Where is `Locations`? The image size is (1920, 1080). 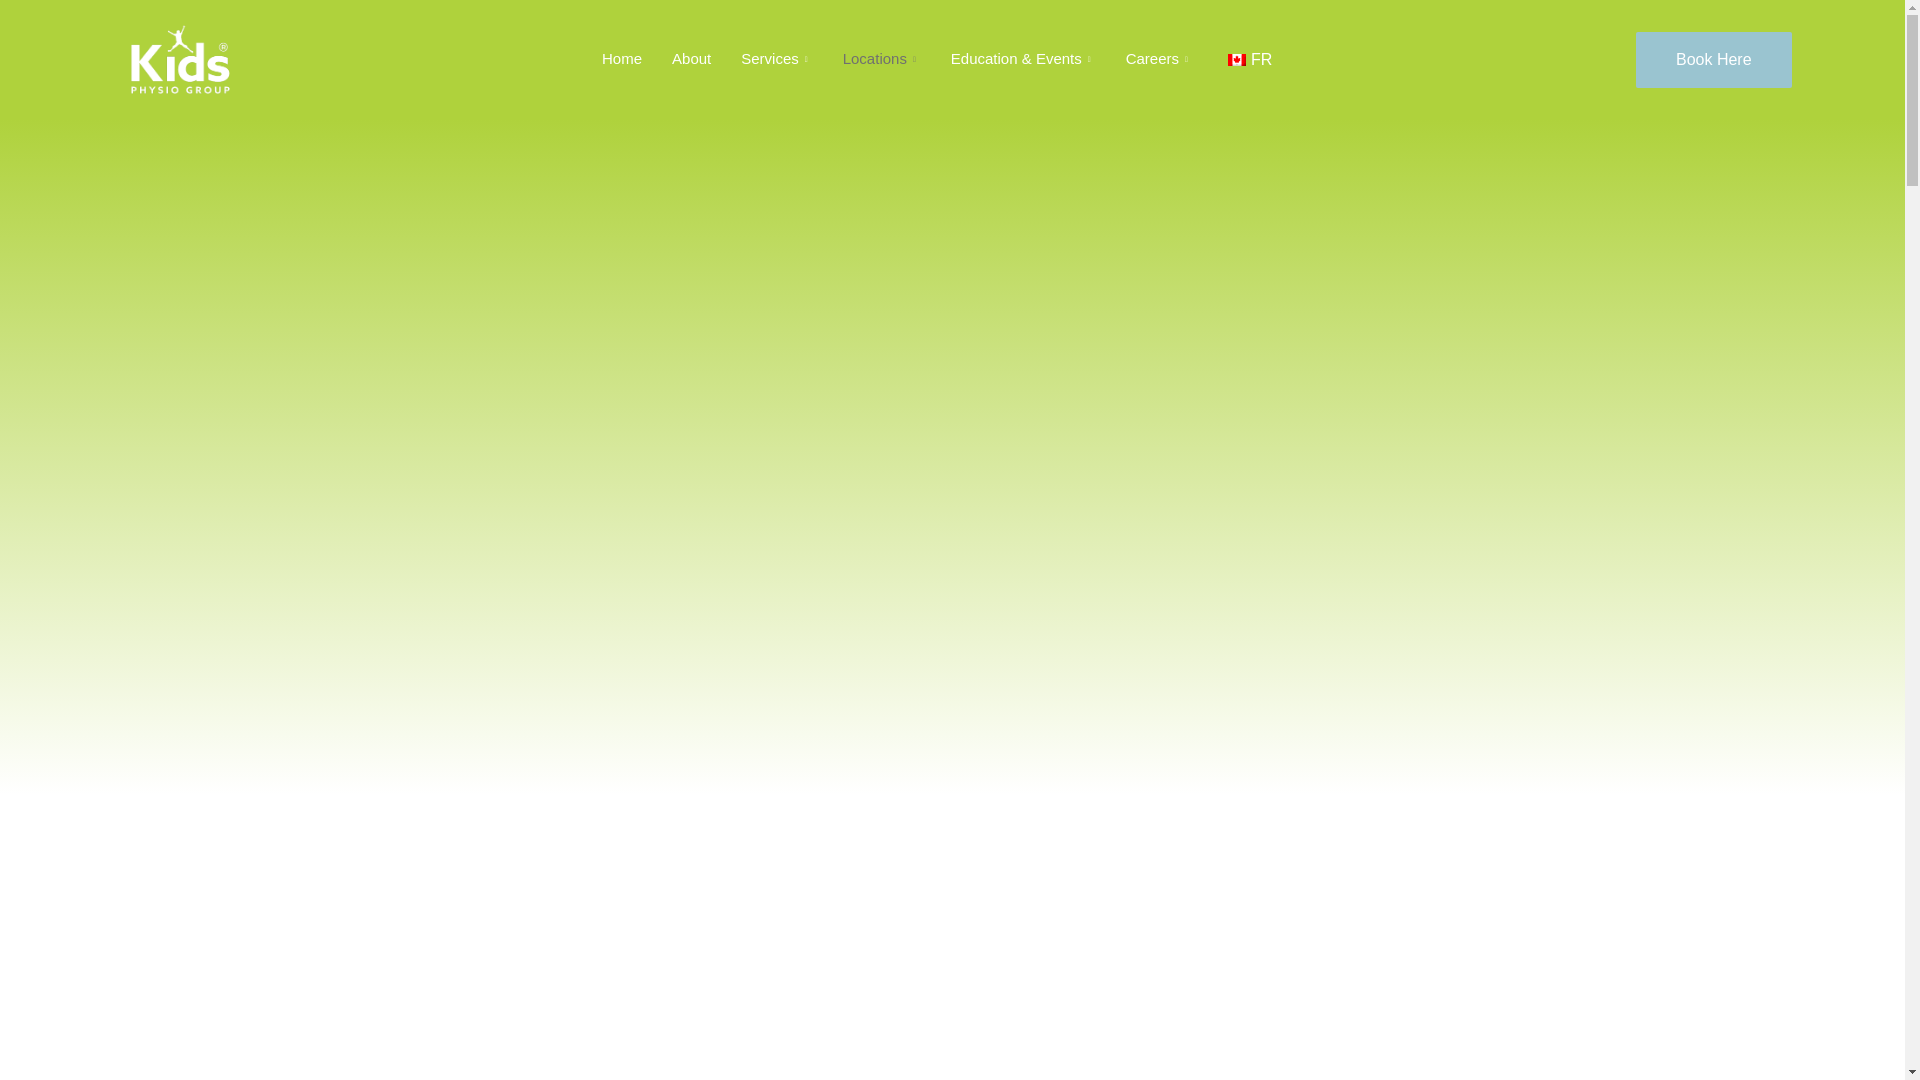
Locations is located at coordinates (891, 59).